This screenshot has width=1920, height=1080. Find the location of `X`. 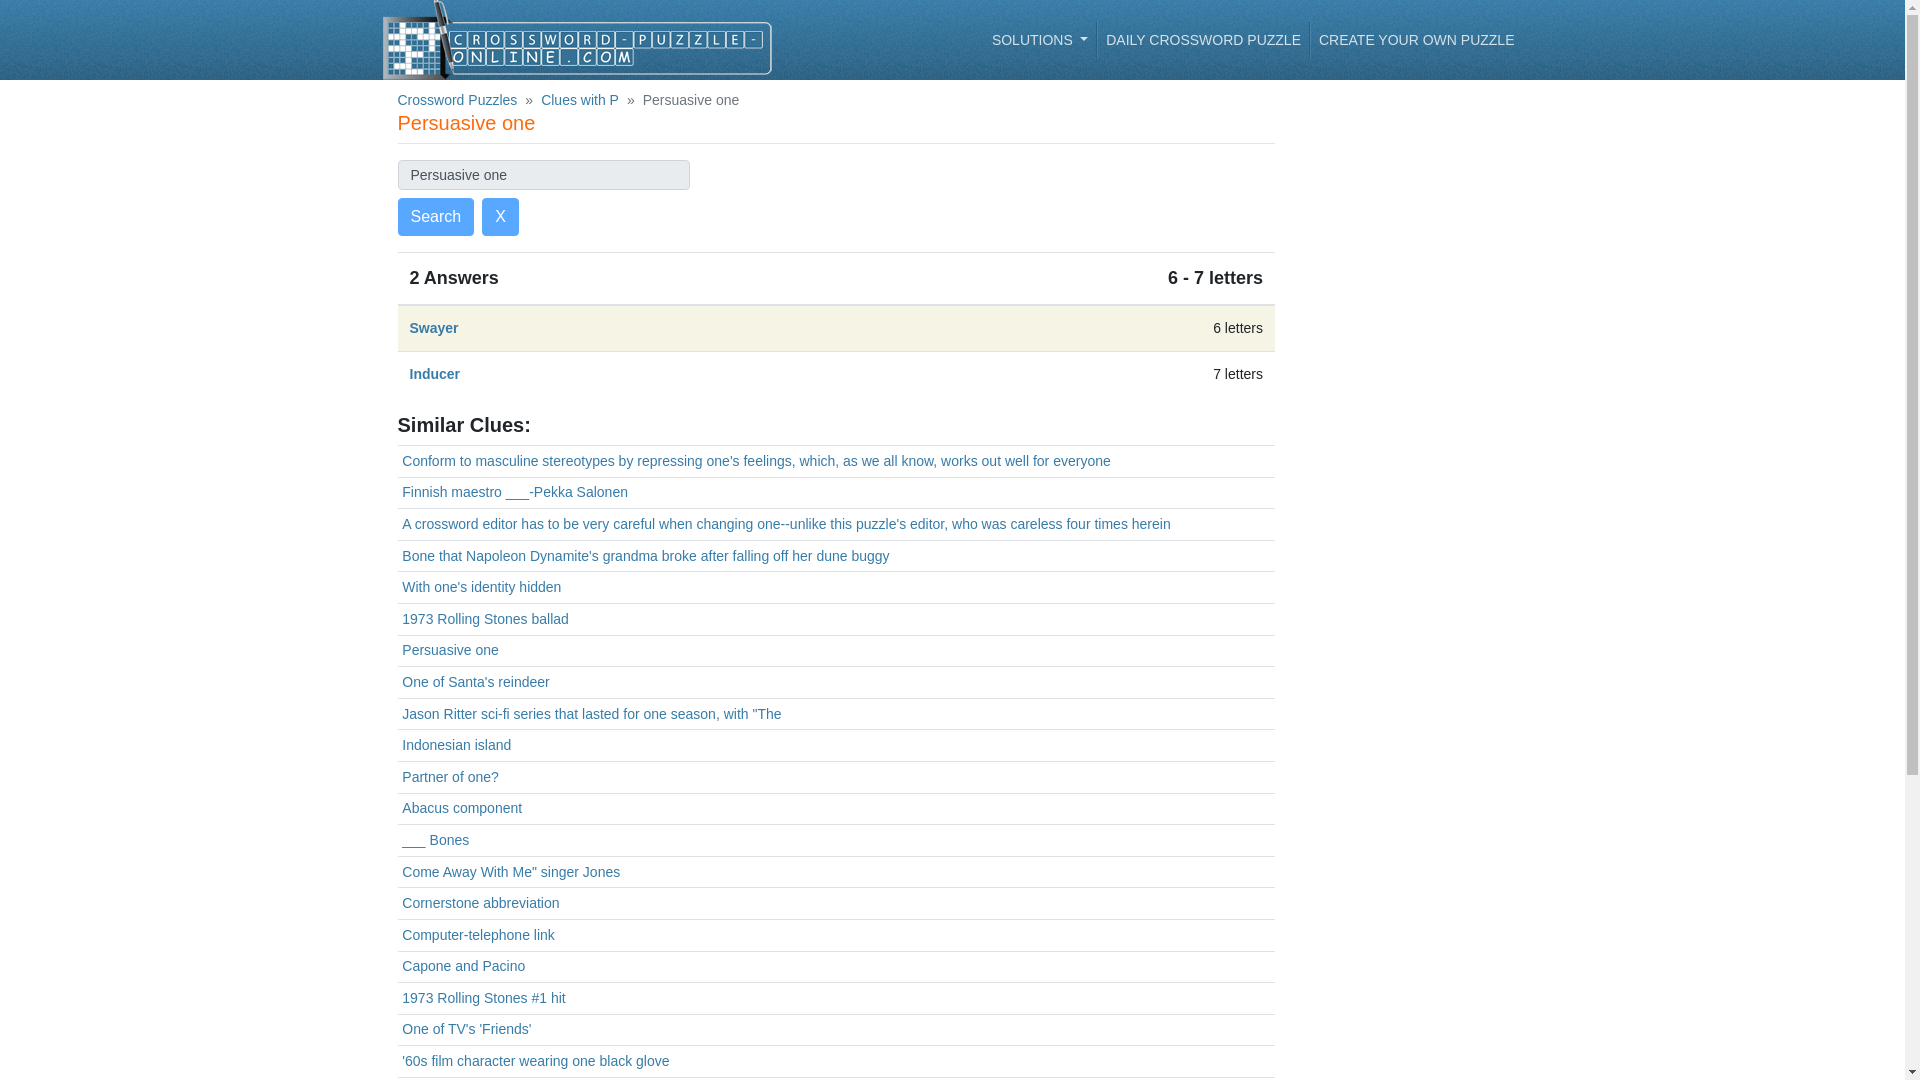

X is located at coordinates (500, 216).